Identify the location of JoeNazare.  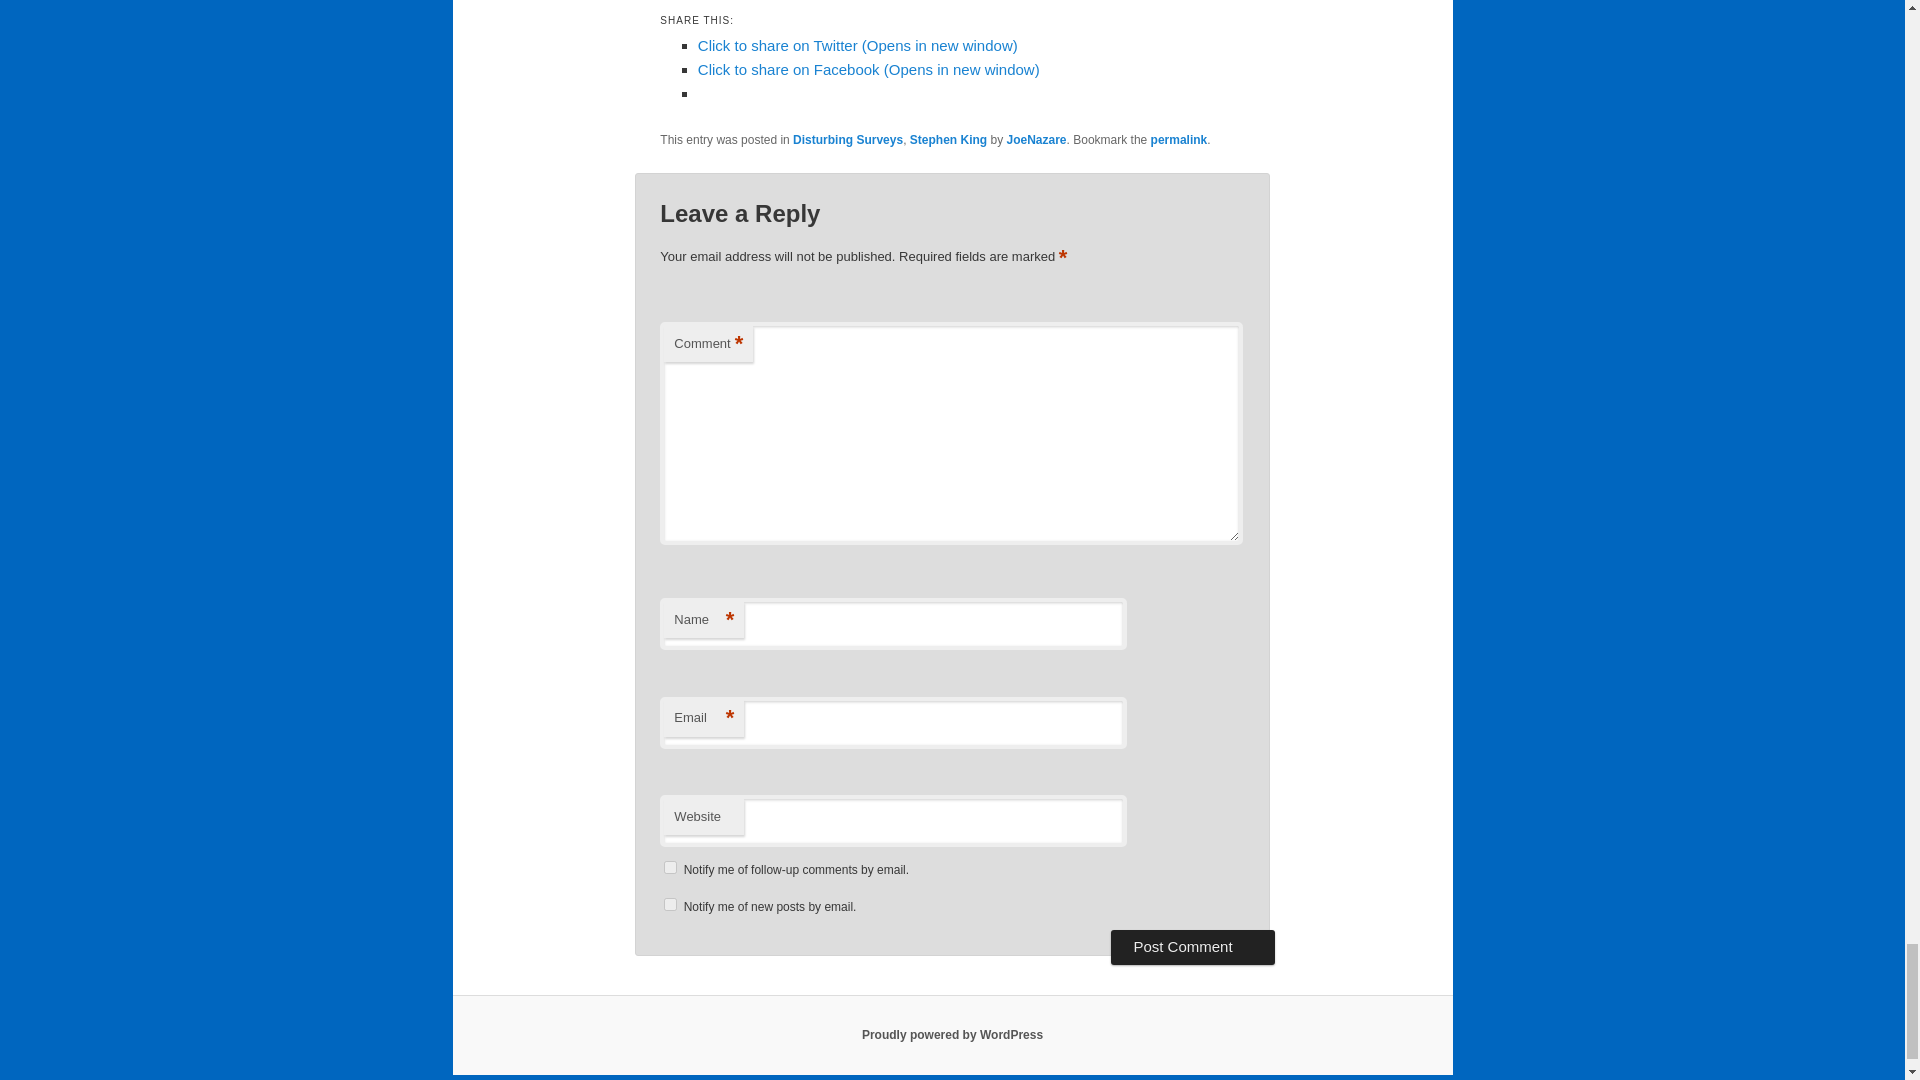
(1036, 139).